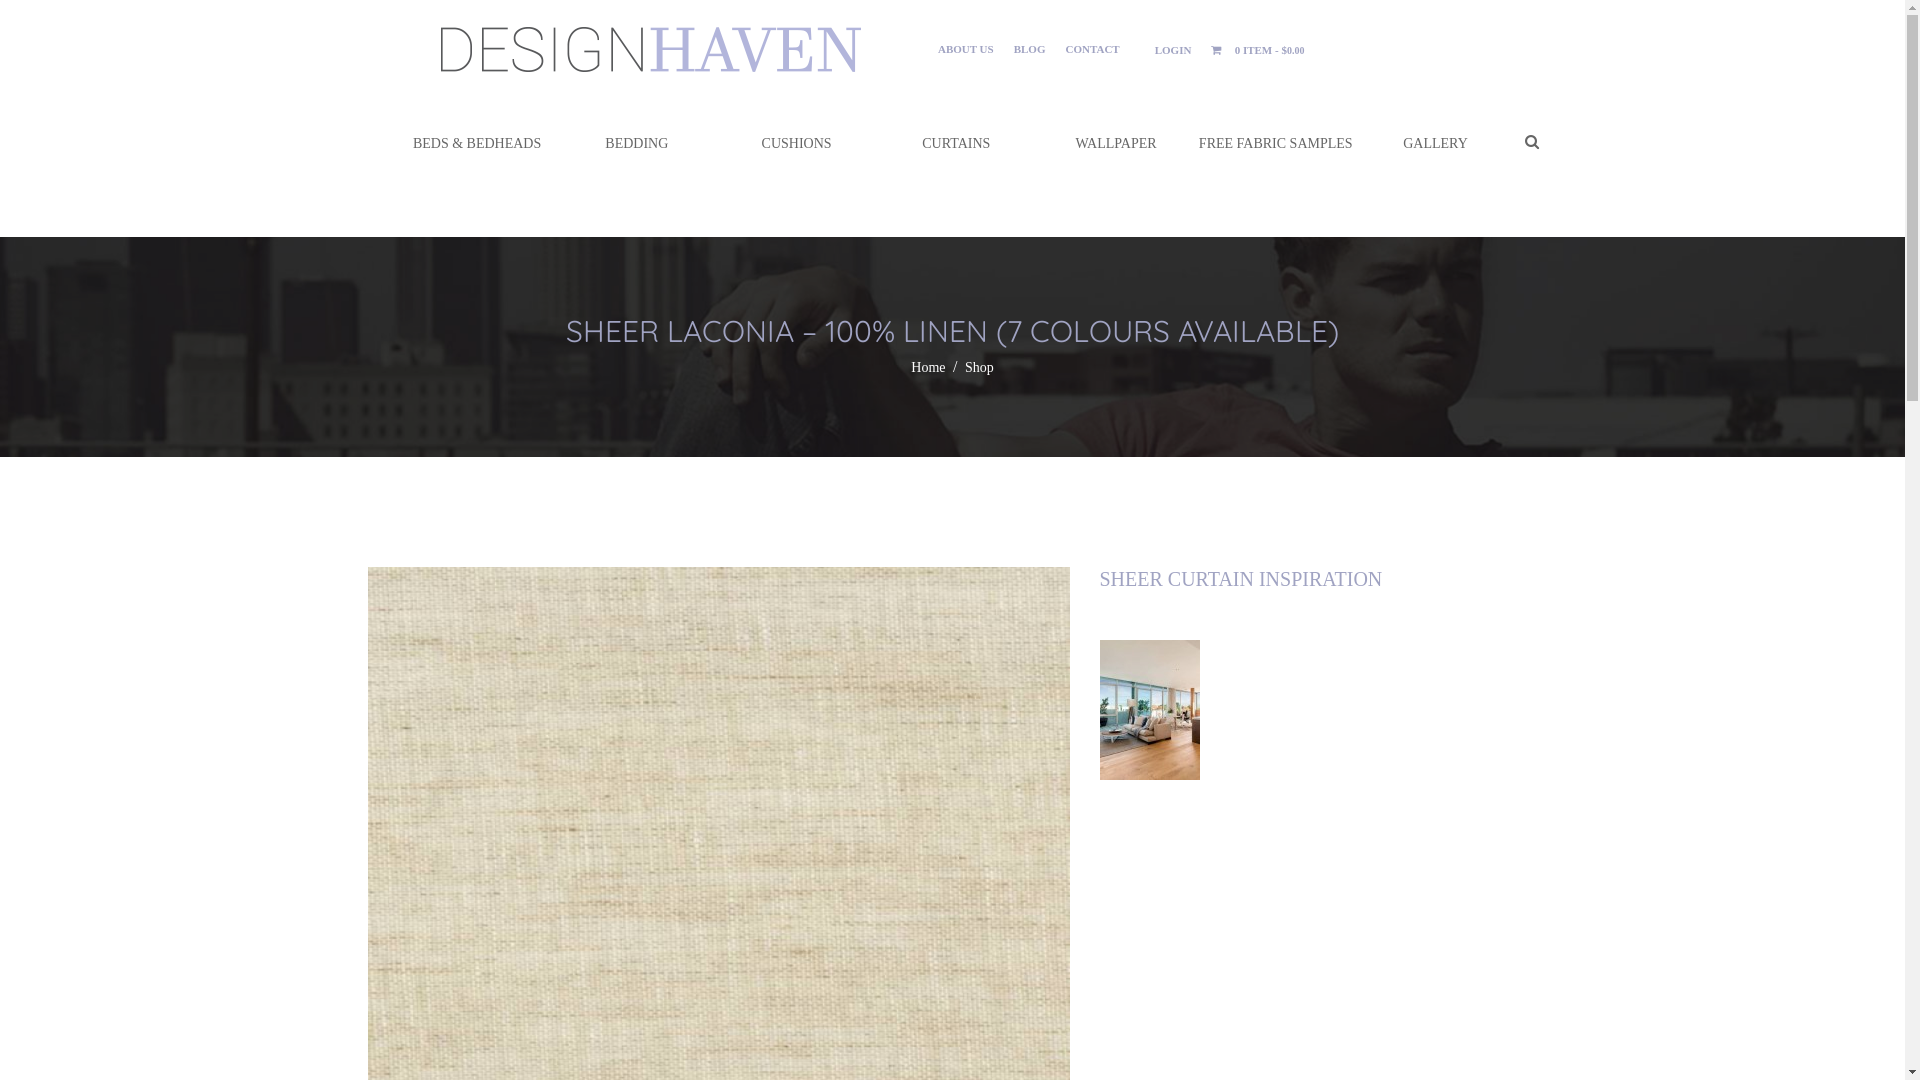 Image resolution: width=1920 pixels, height=1080 pixels. I want to click on CURTAINS, so click(956, 144).